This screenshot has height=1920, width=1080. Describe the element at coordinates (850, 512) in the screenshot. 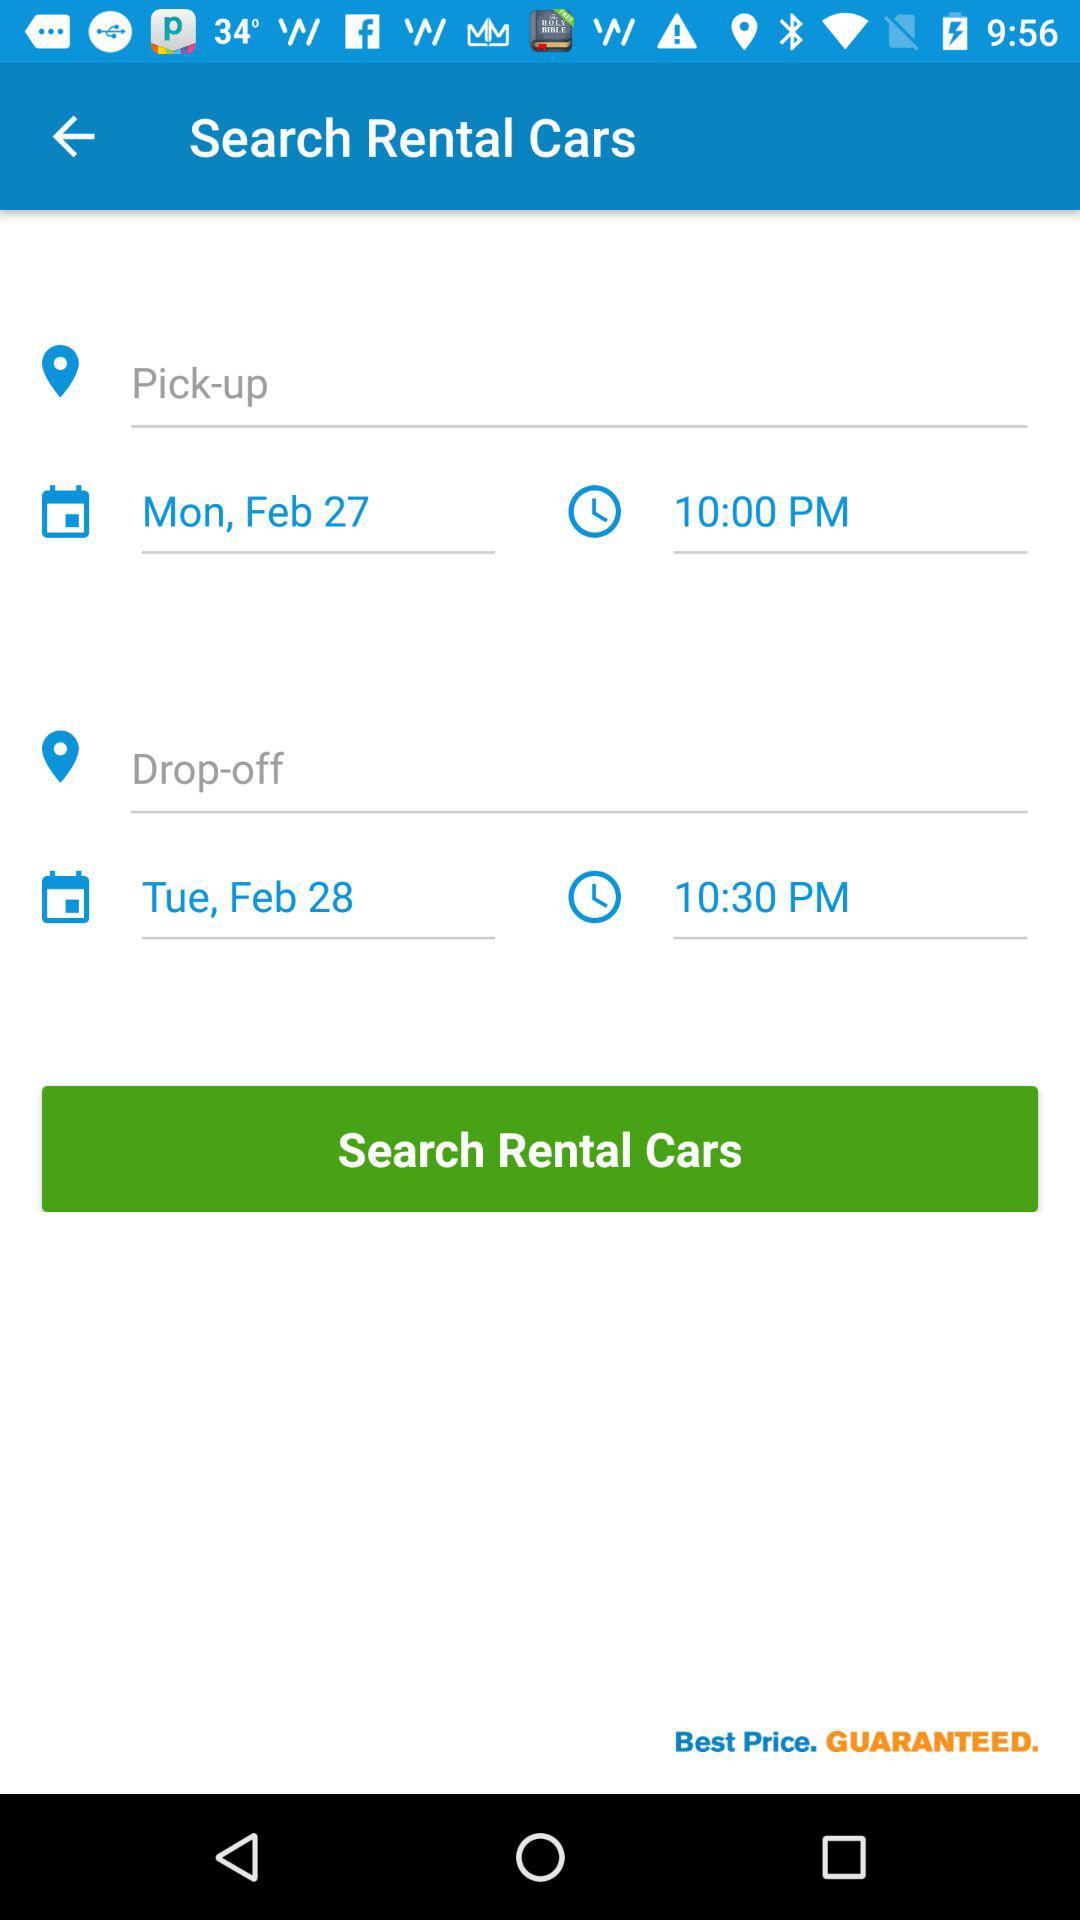

I see `click on 1000 pm` at that location.